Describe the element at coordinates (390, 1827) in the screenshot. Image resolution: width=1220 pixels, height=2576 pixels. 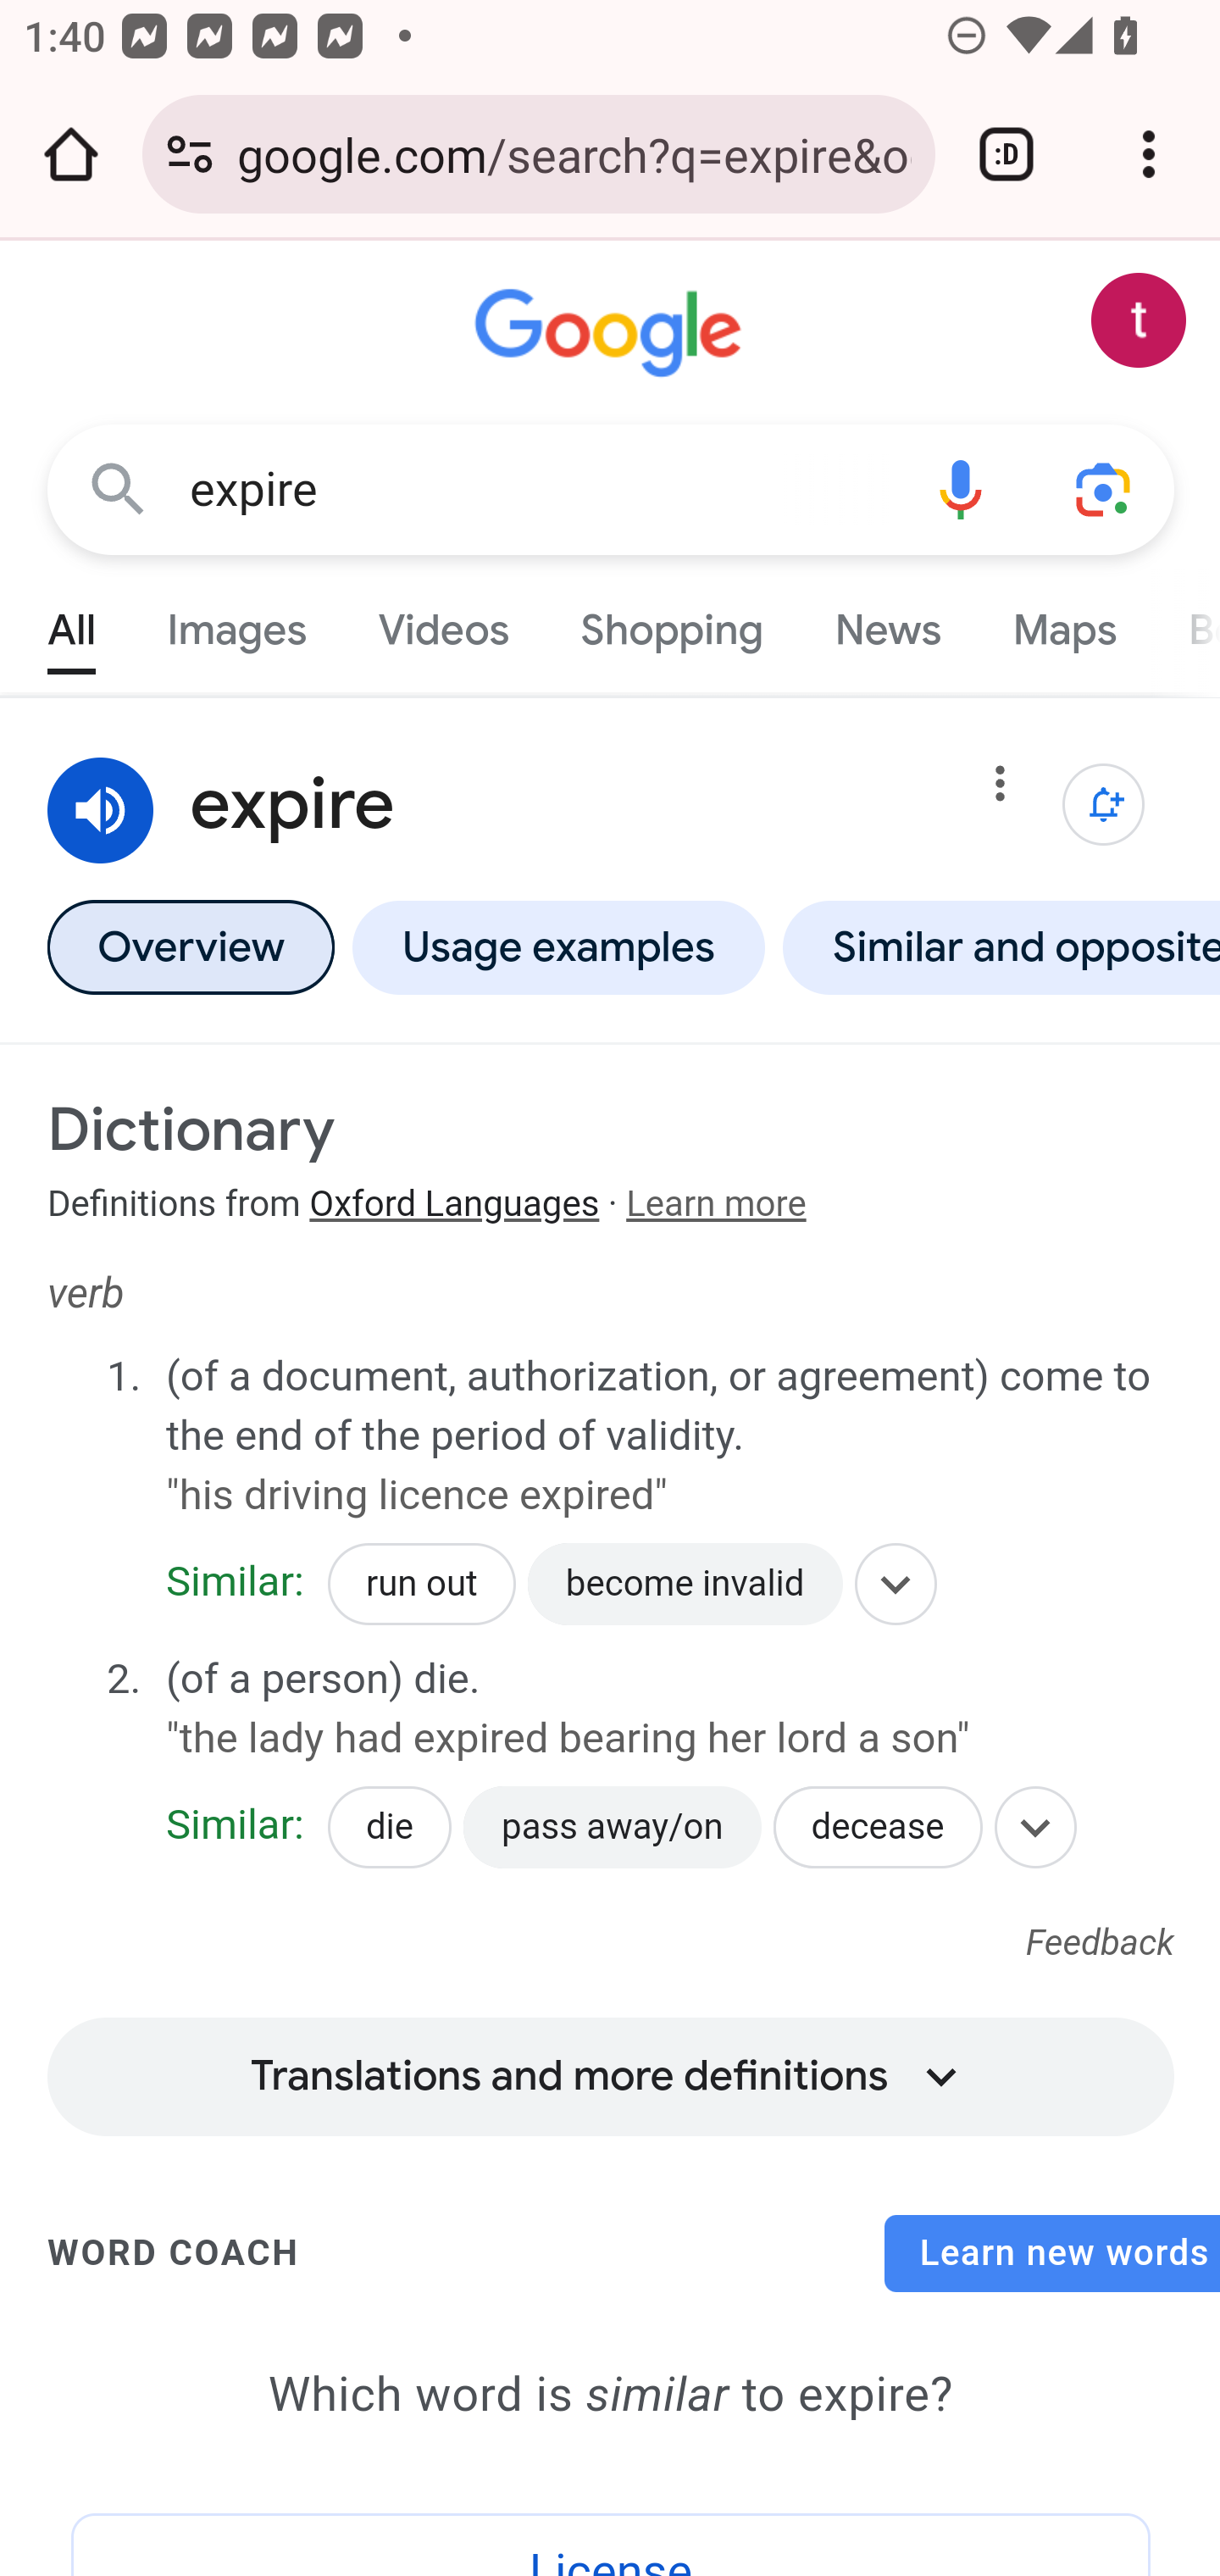
I see `die` at that location.